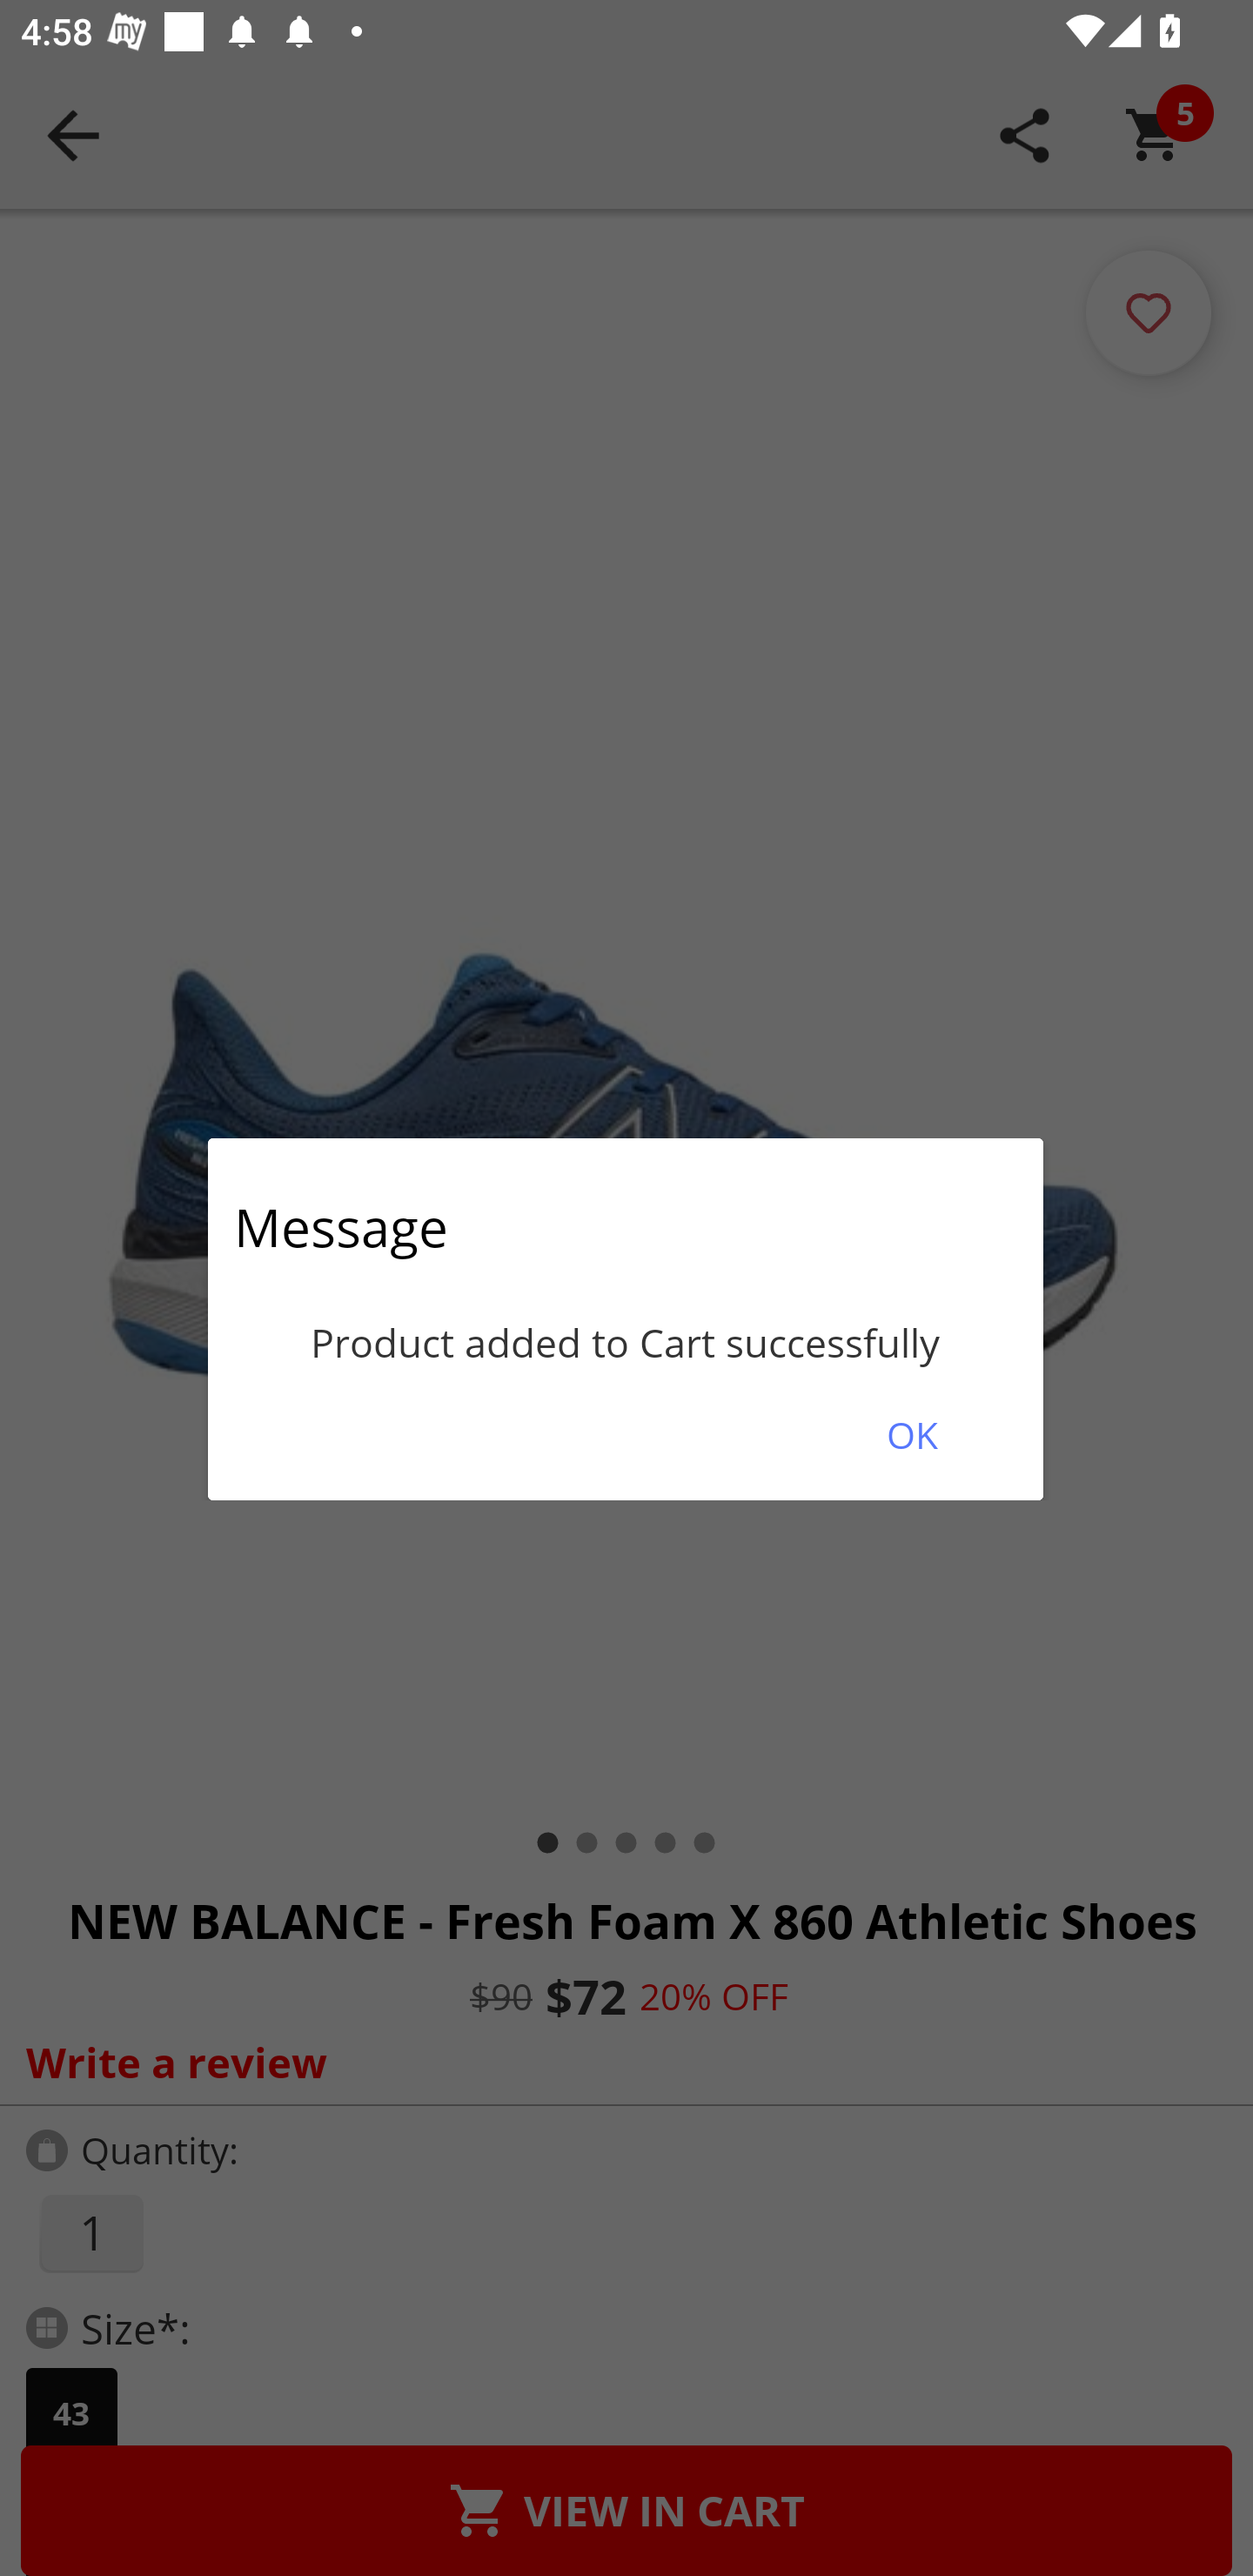 Image resolution: width=1253 pixels, height=2576 pixels. Describe the element at coordinates (912, 1434) in the screenshot. I see `OK` at that location.